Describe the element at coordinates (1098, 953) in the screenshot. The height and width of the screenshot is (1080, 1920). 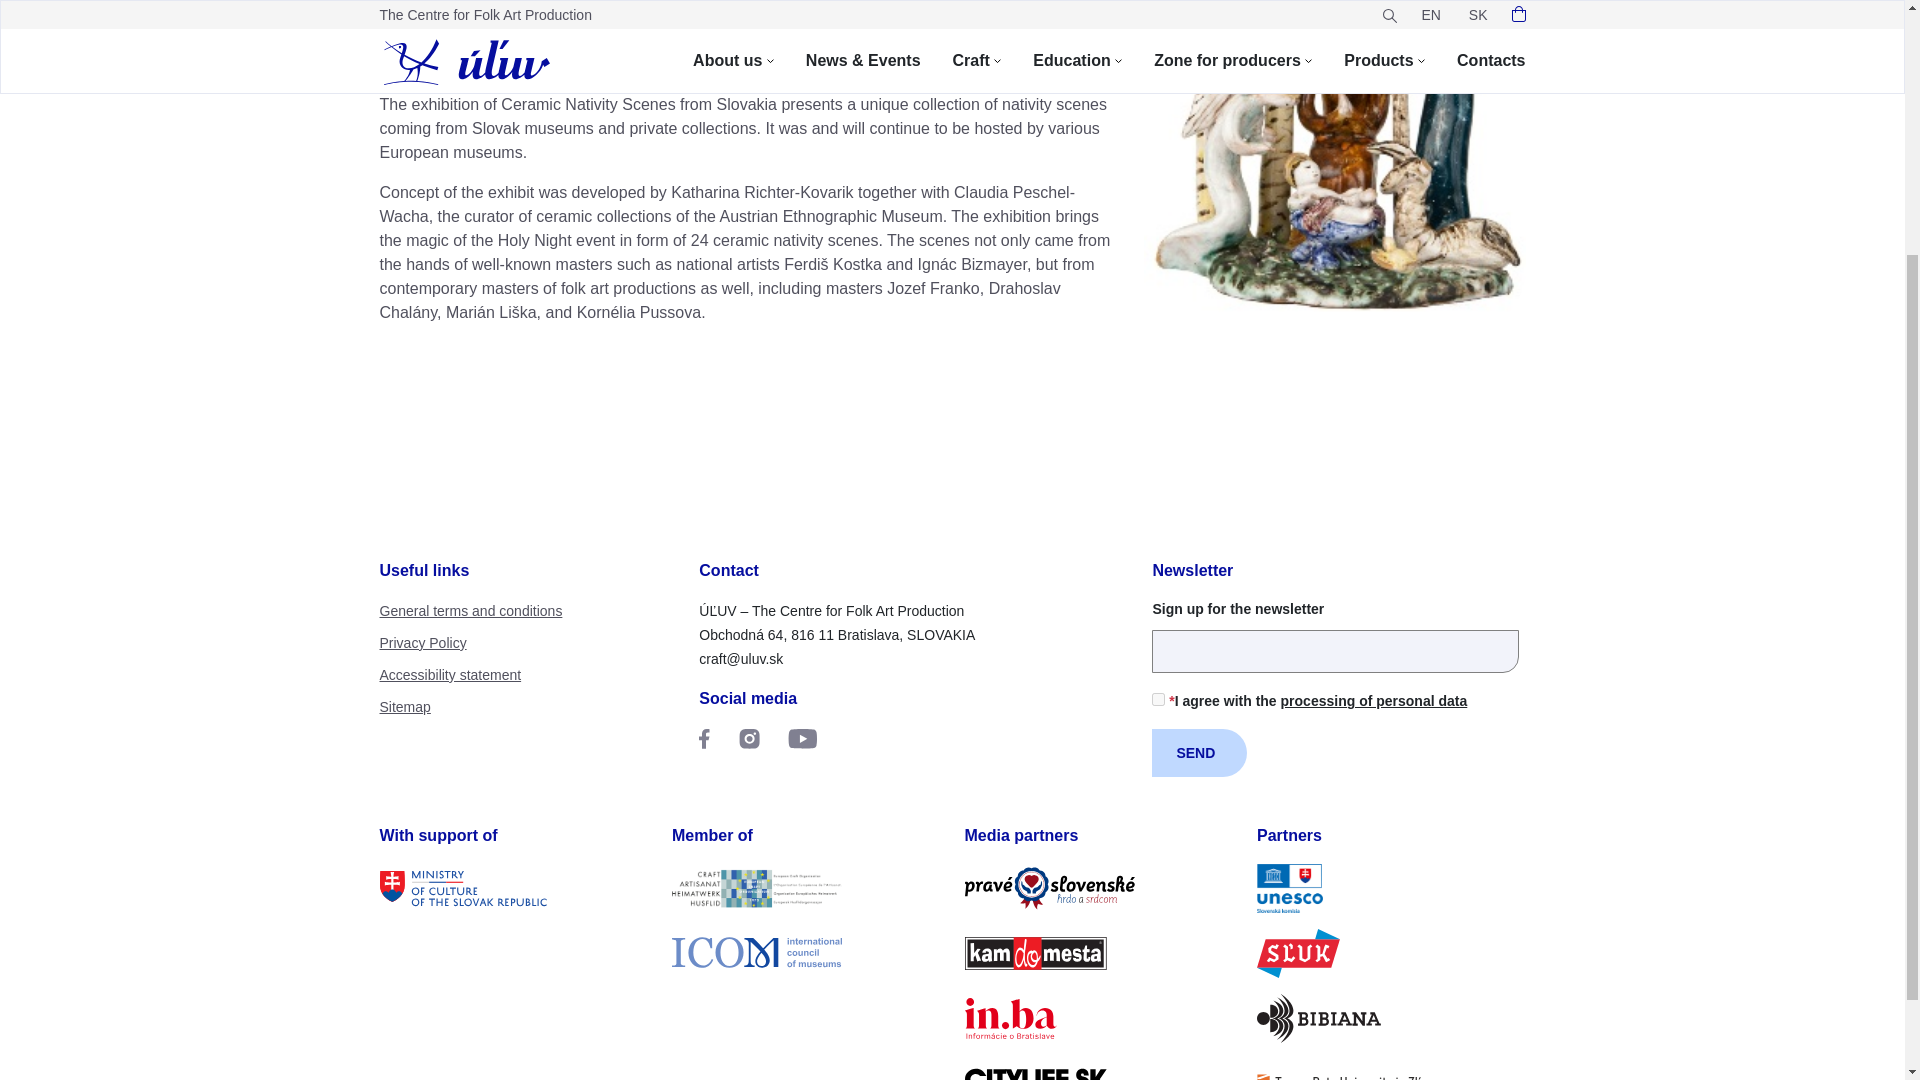
I see `kamdomesta.sk` at that location.